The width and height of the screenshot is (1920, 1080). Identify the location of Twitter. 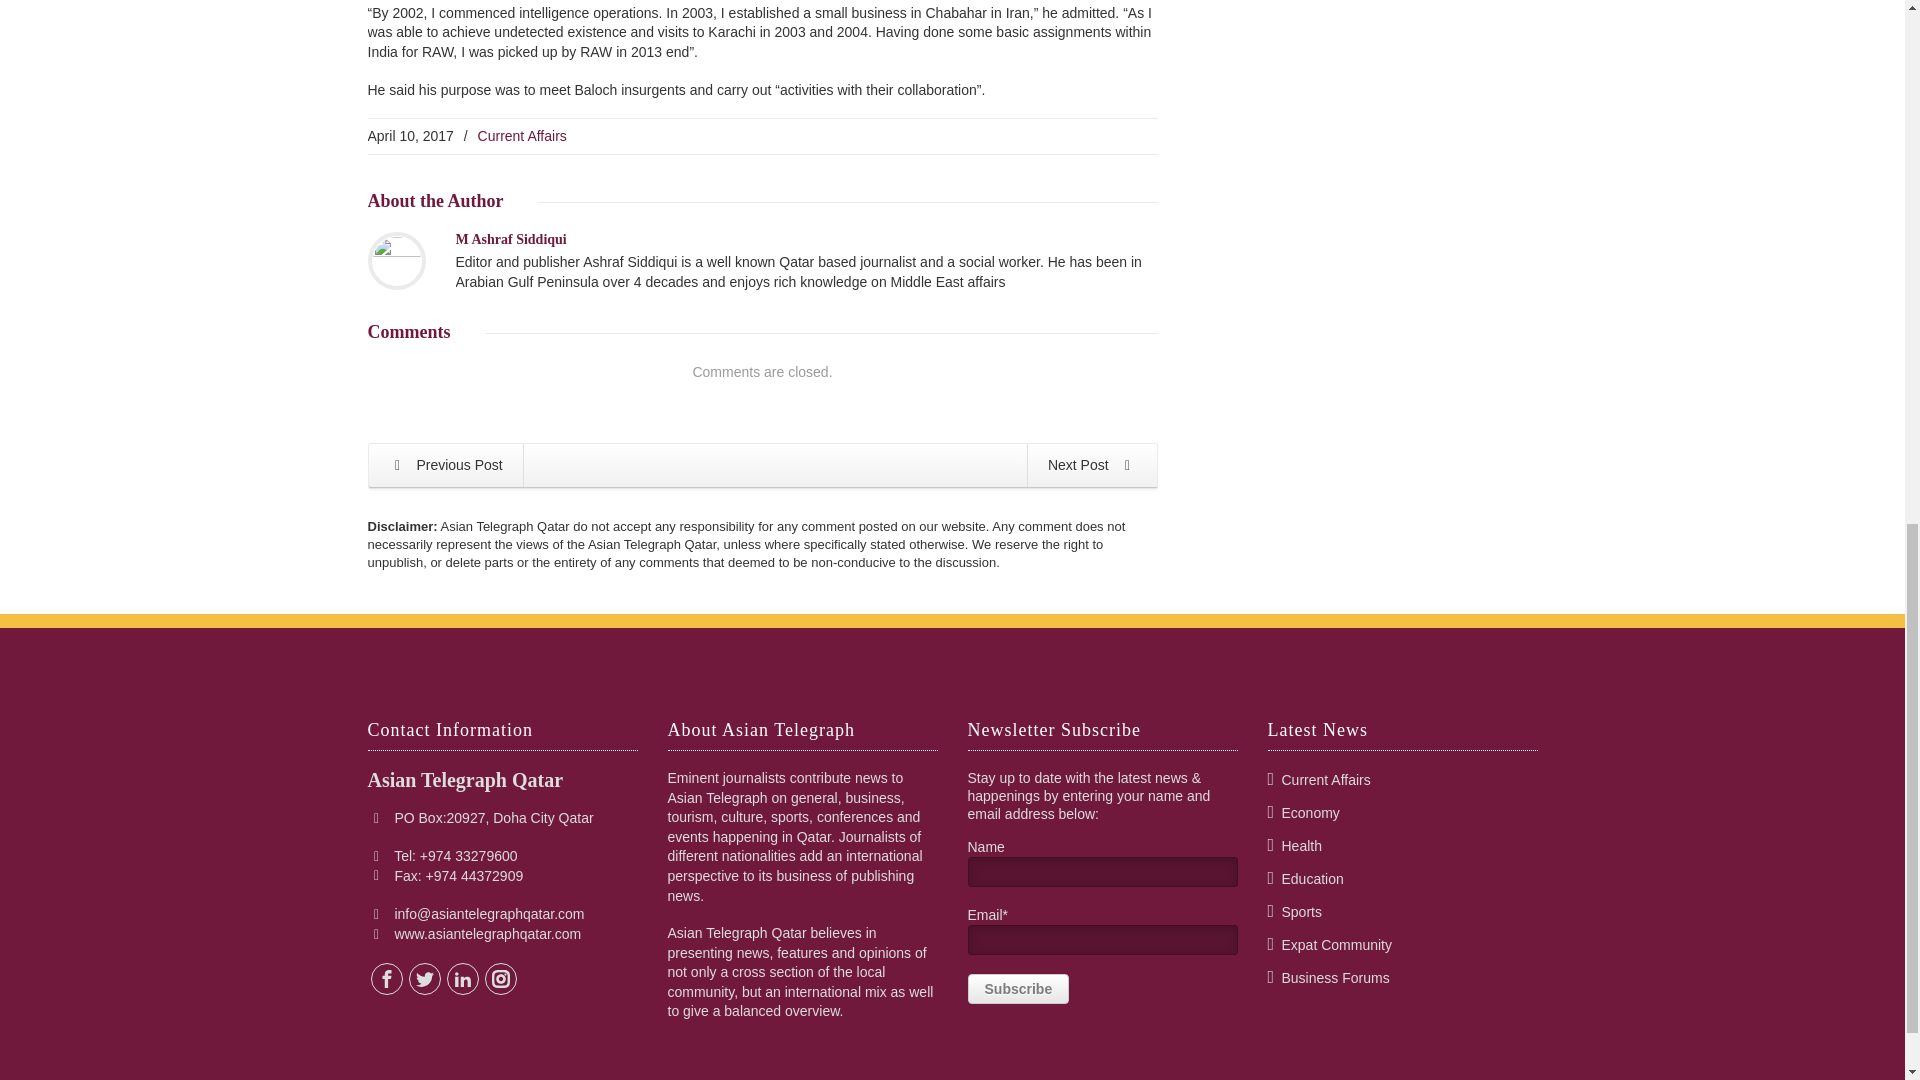
(424, 978).